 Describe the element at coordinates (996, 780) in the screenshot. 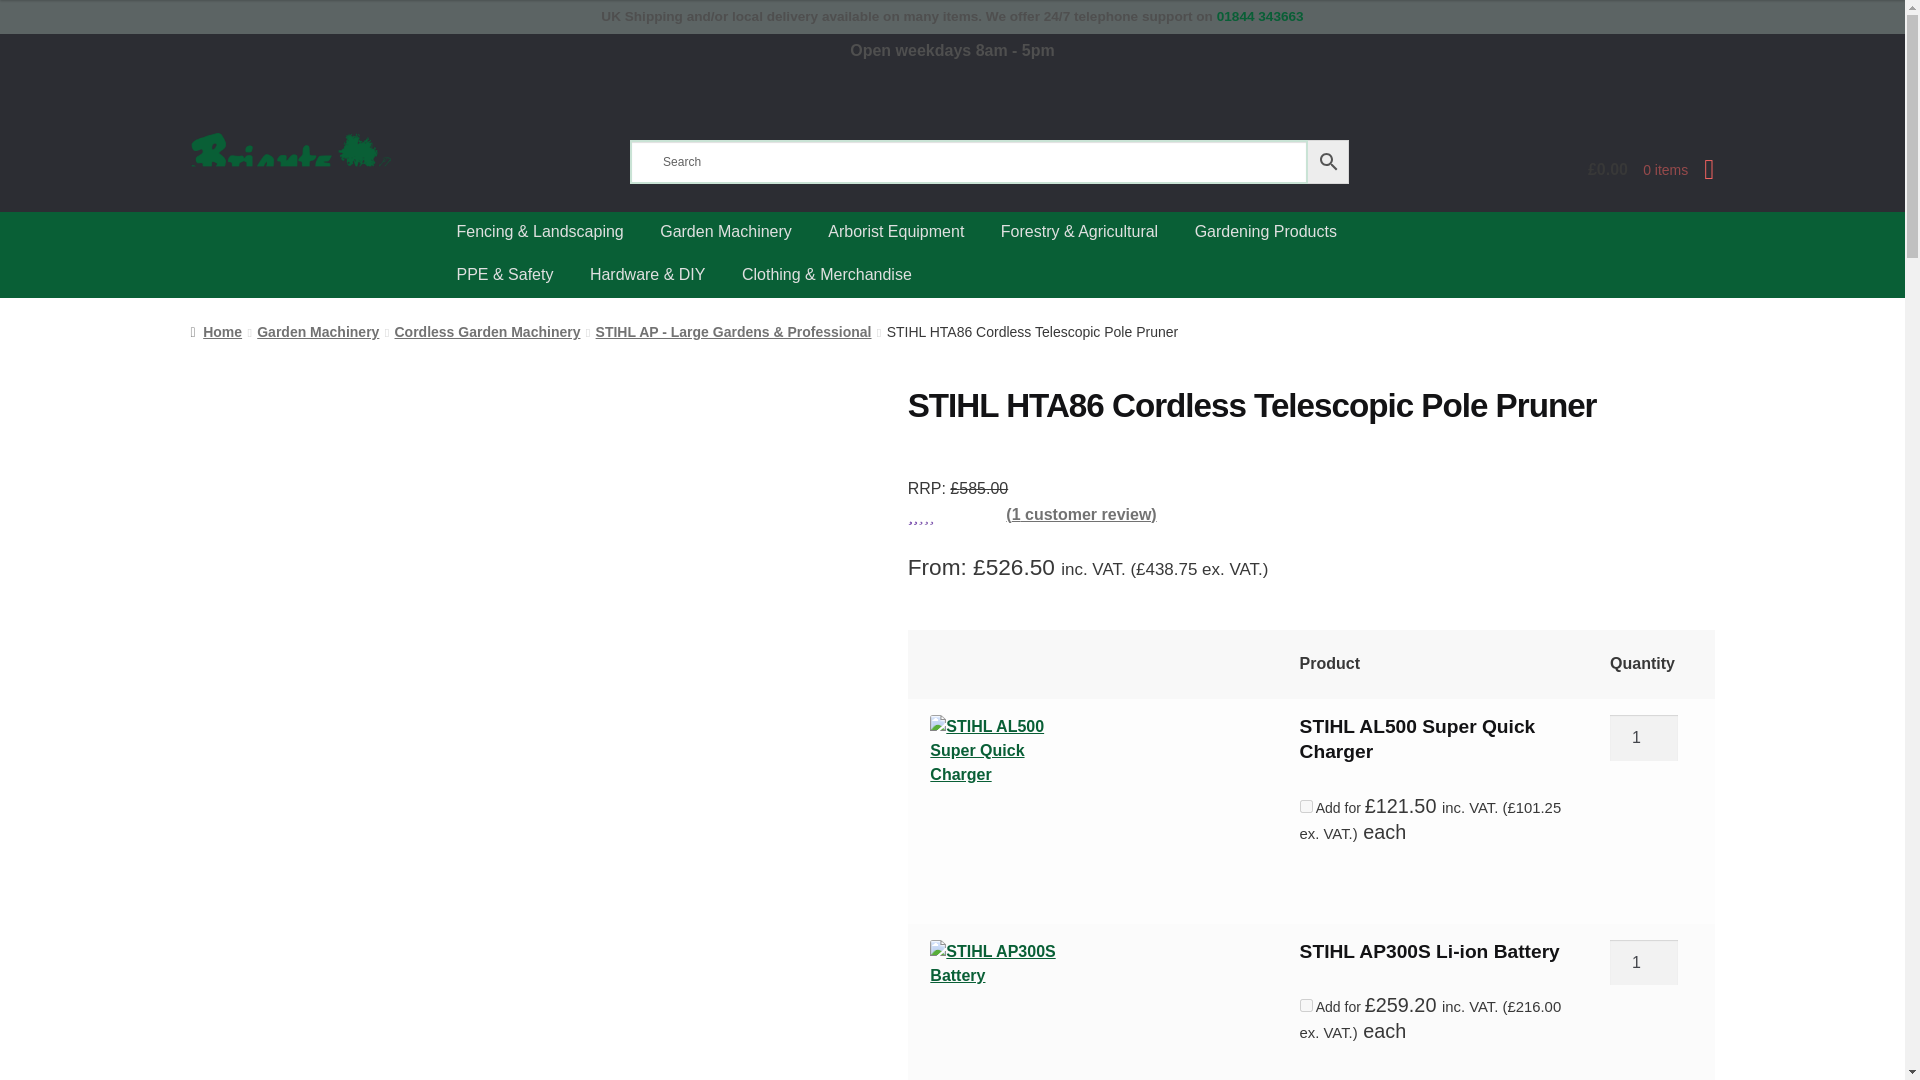

I see `STIHL AL500` at that location.